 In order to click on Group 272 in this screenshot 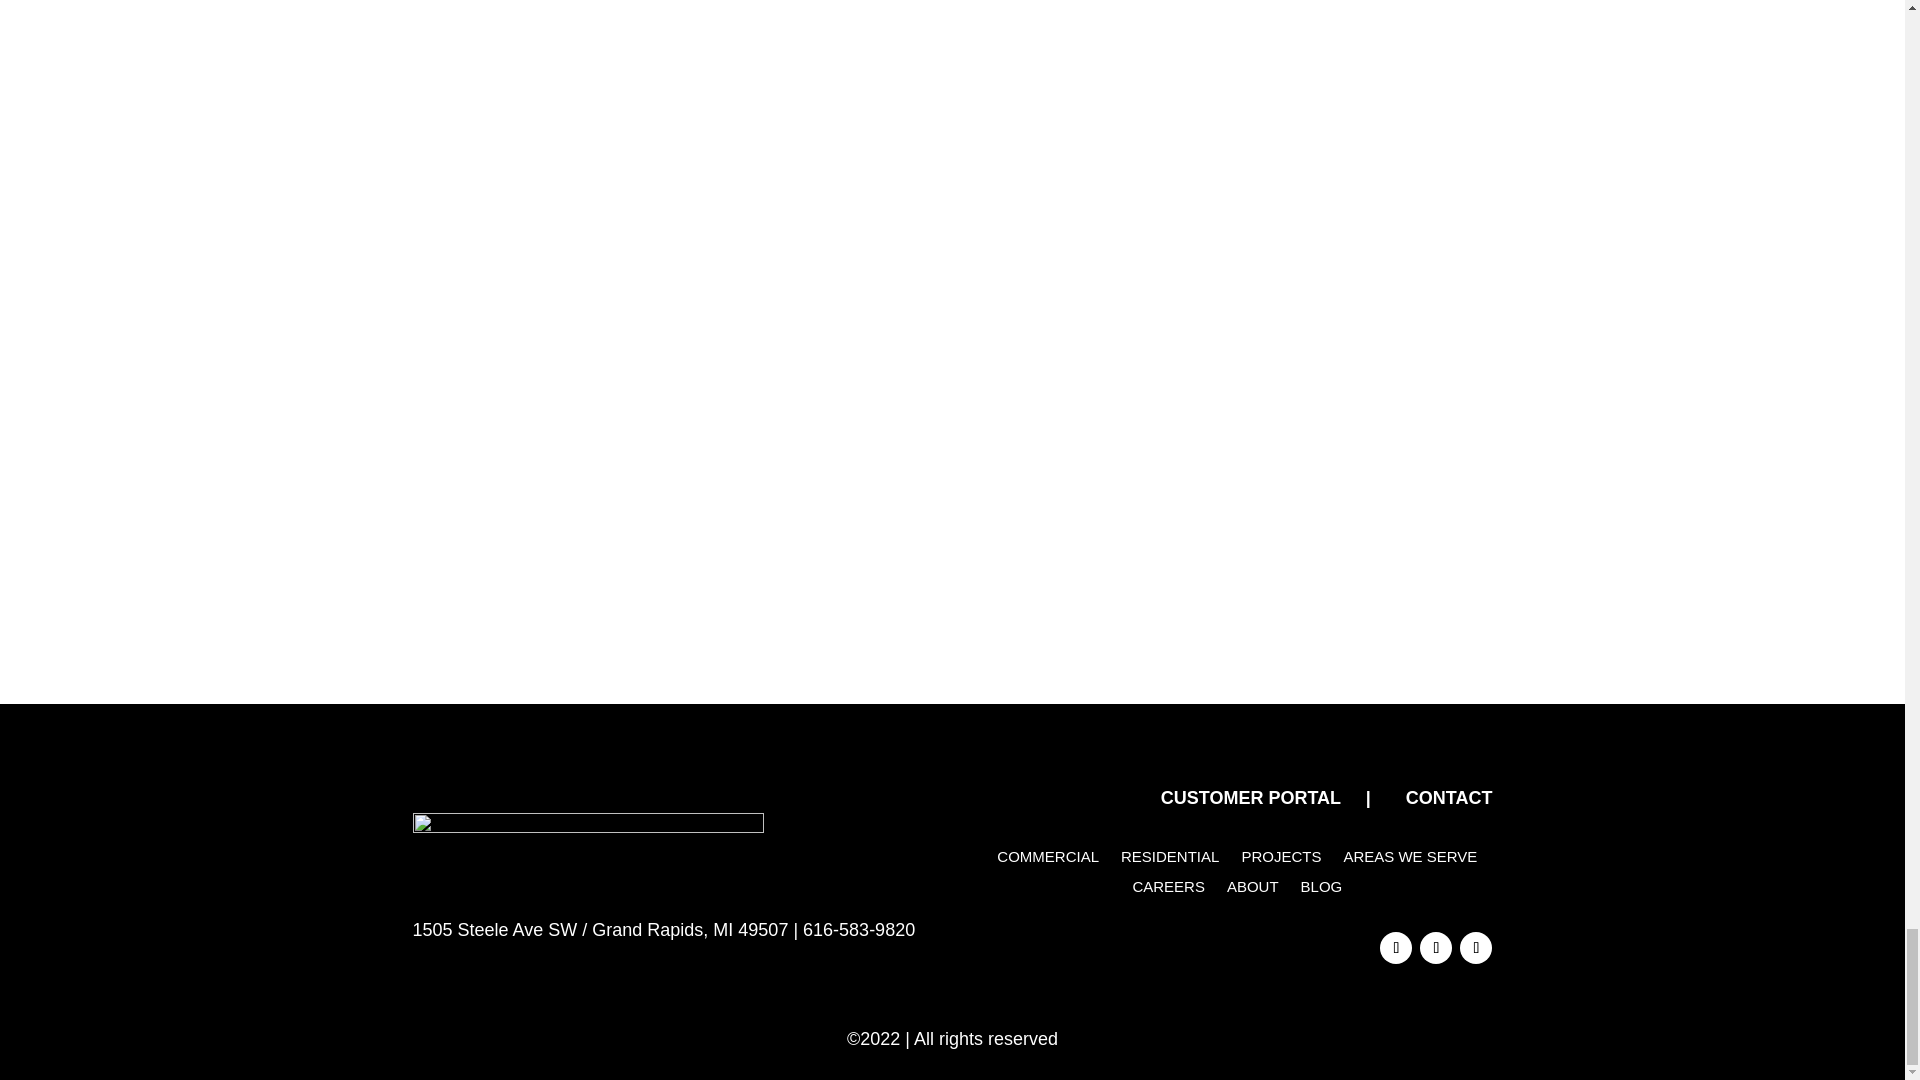, I will do `click(587, 850)`.